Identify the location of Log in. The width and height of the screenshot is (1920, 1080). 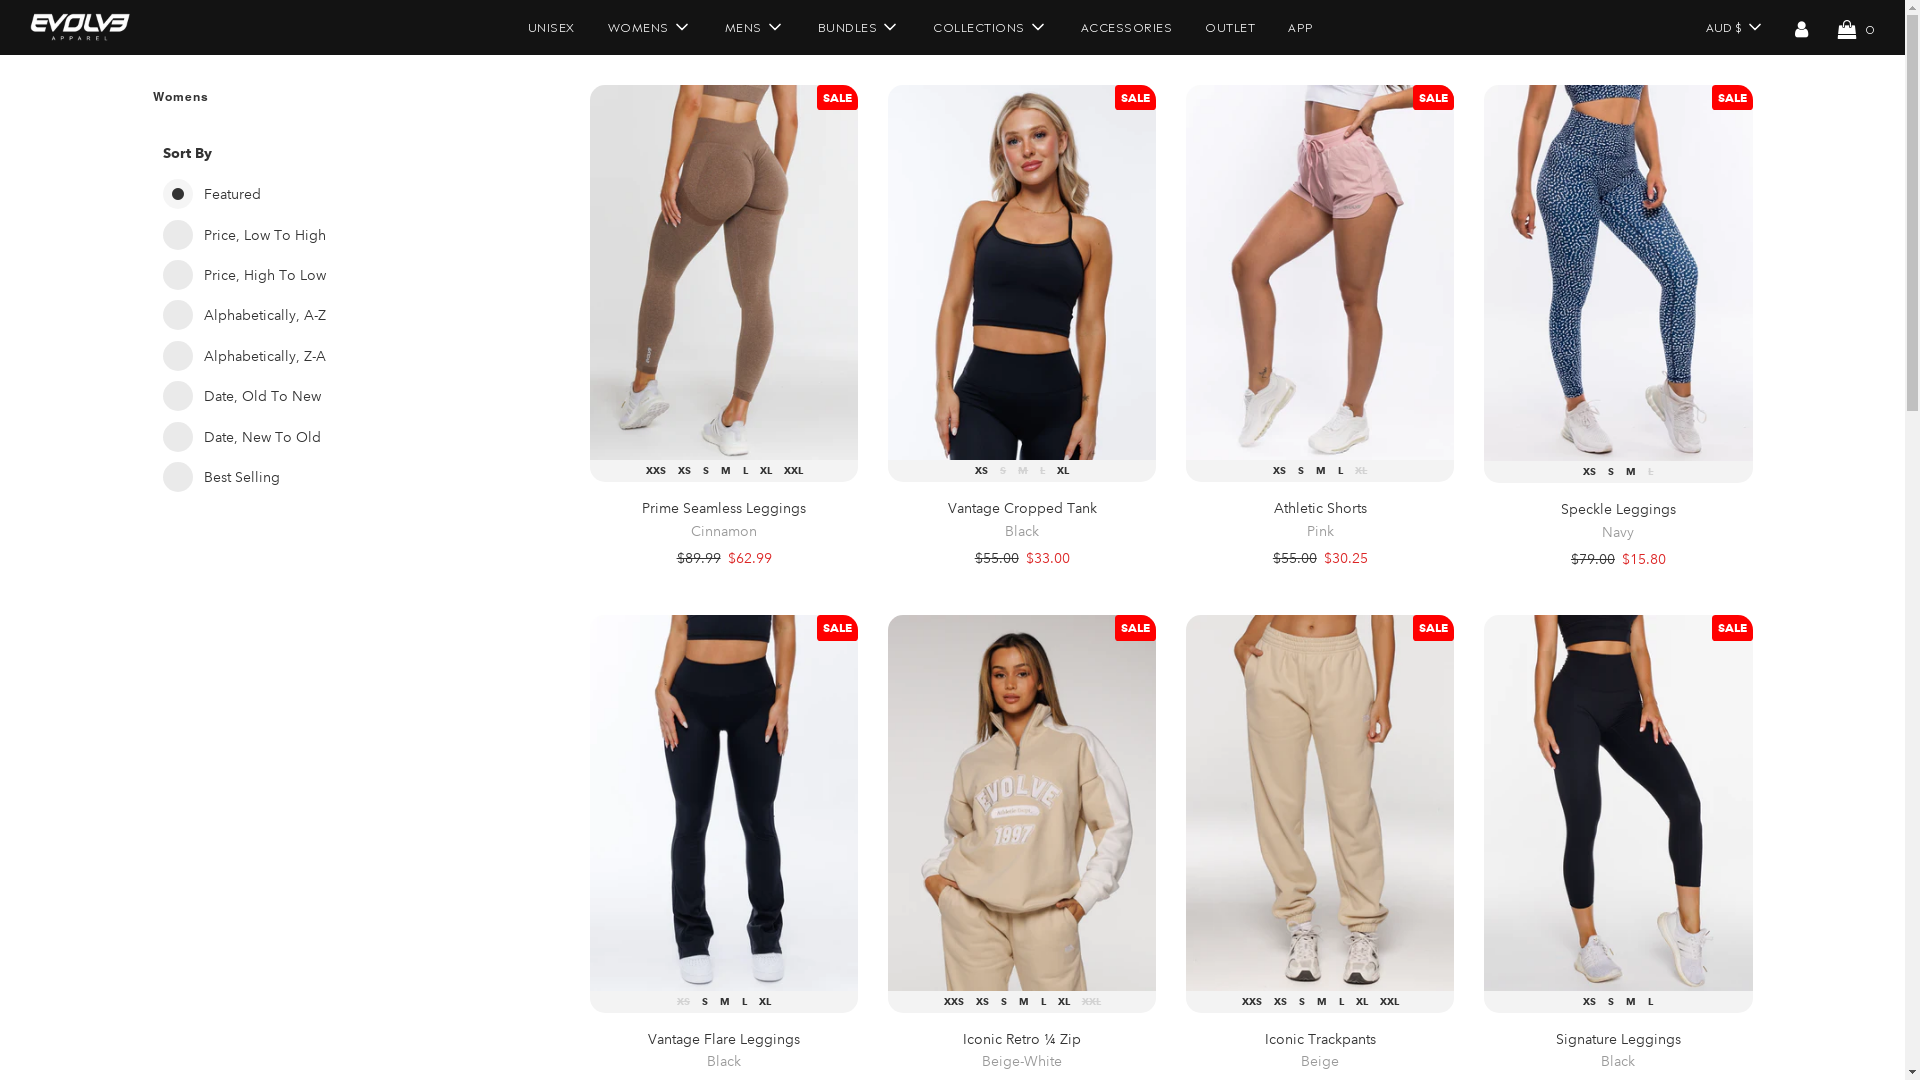
(1802, 27).